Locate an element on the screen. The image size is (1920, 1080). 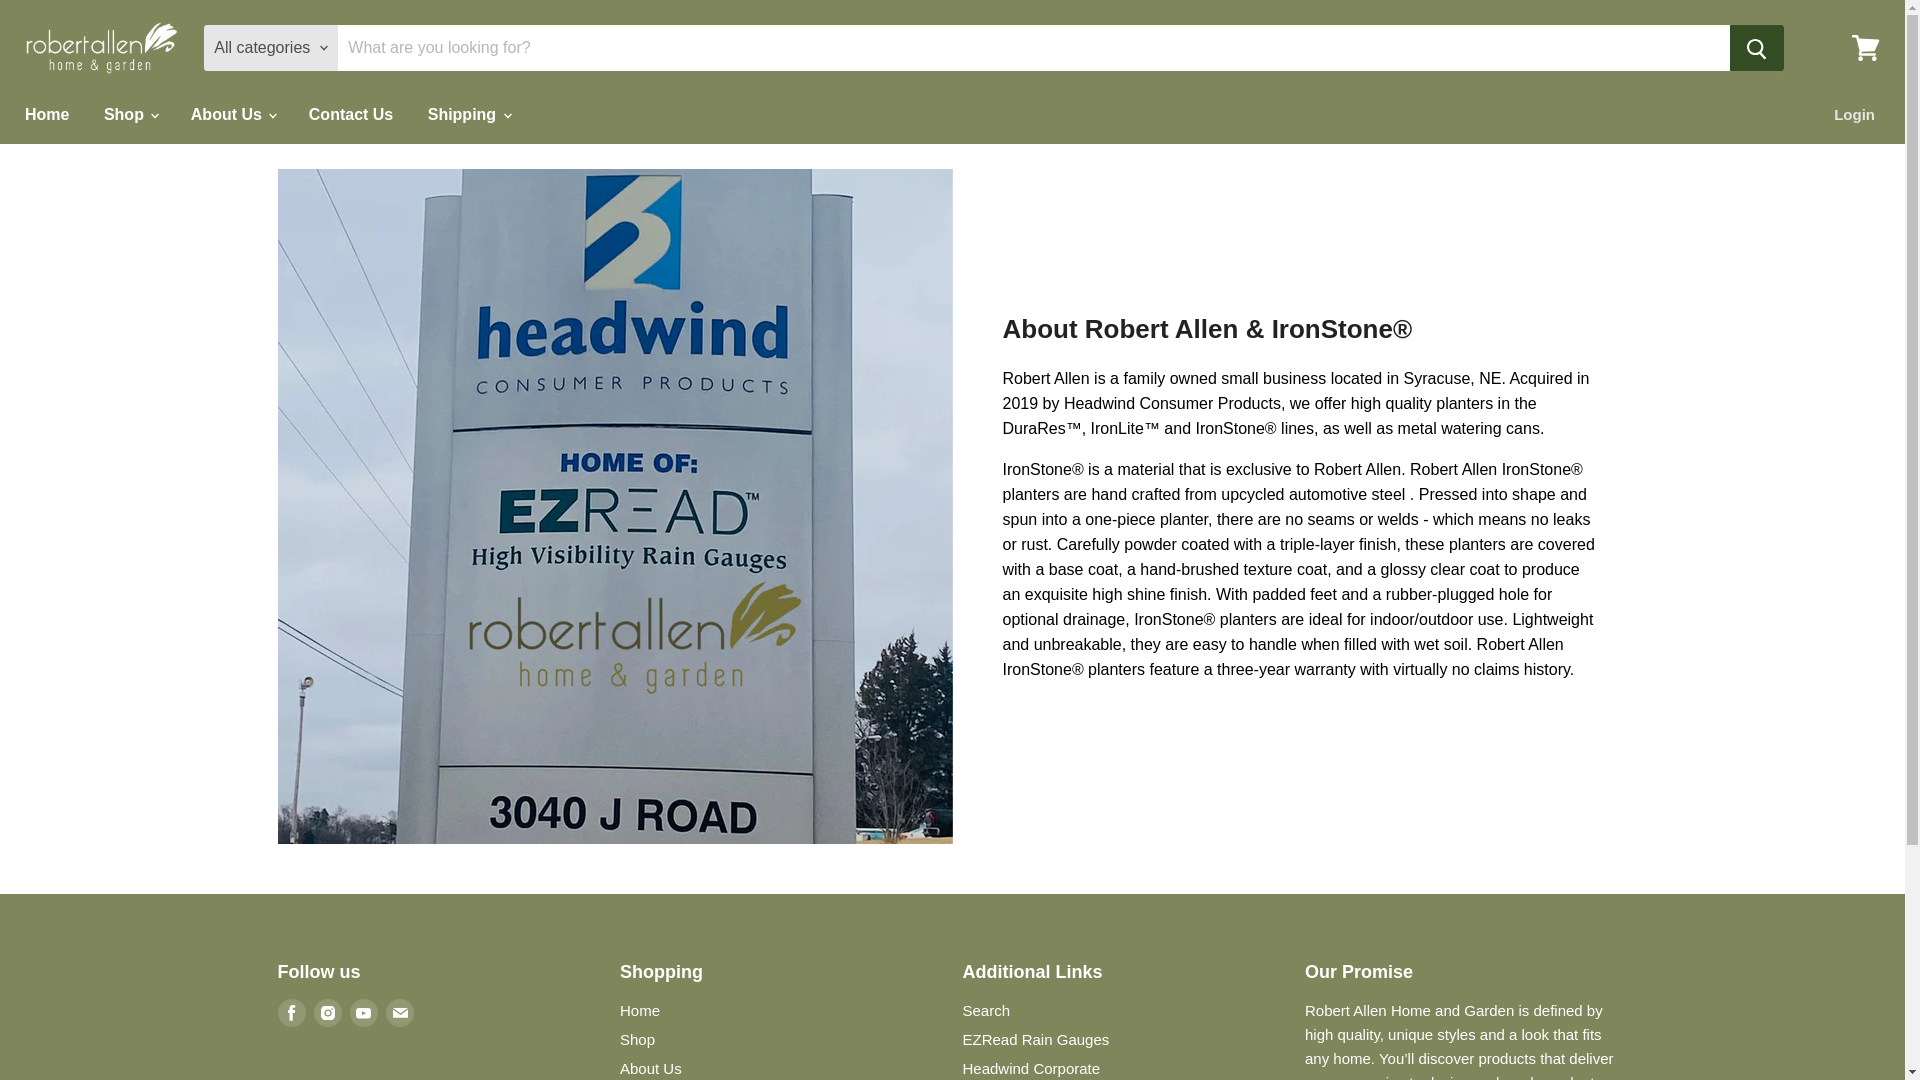
View cart is located at coordinates (1865, 48).